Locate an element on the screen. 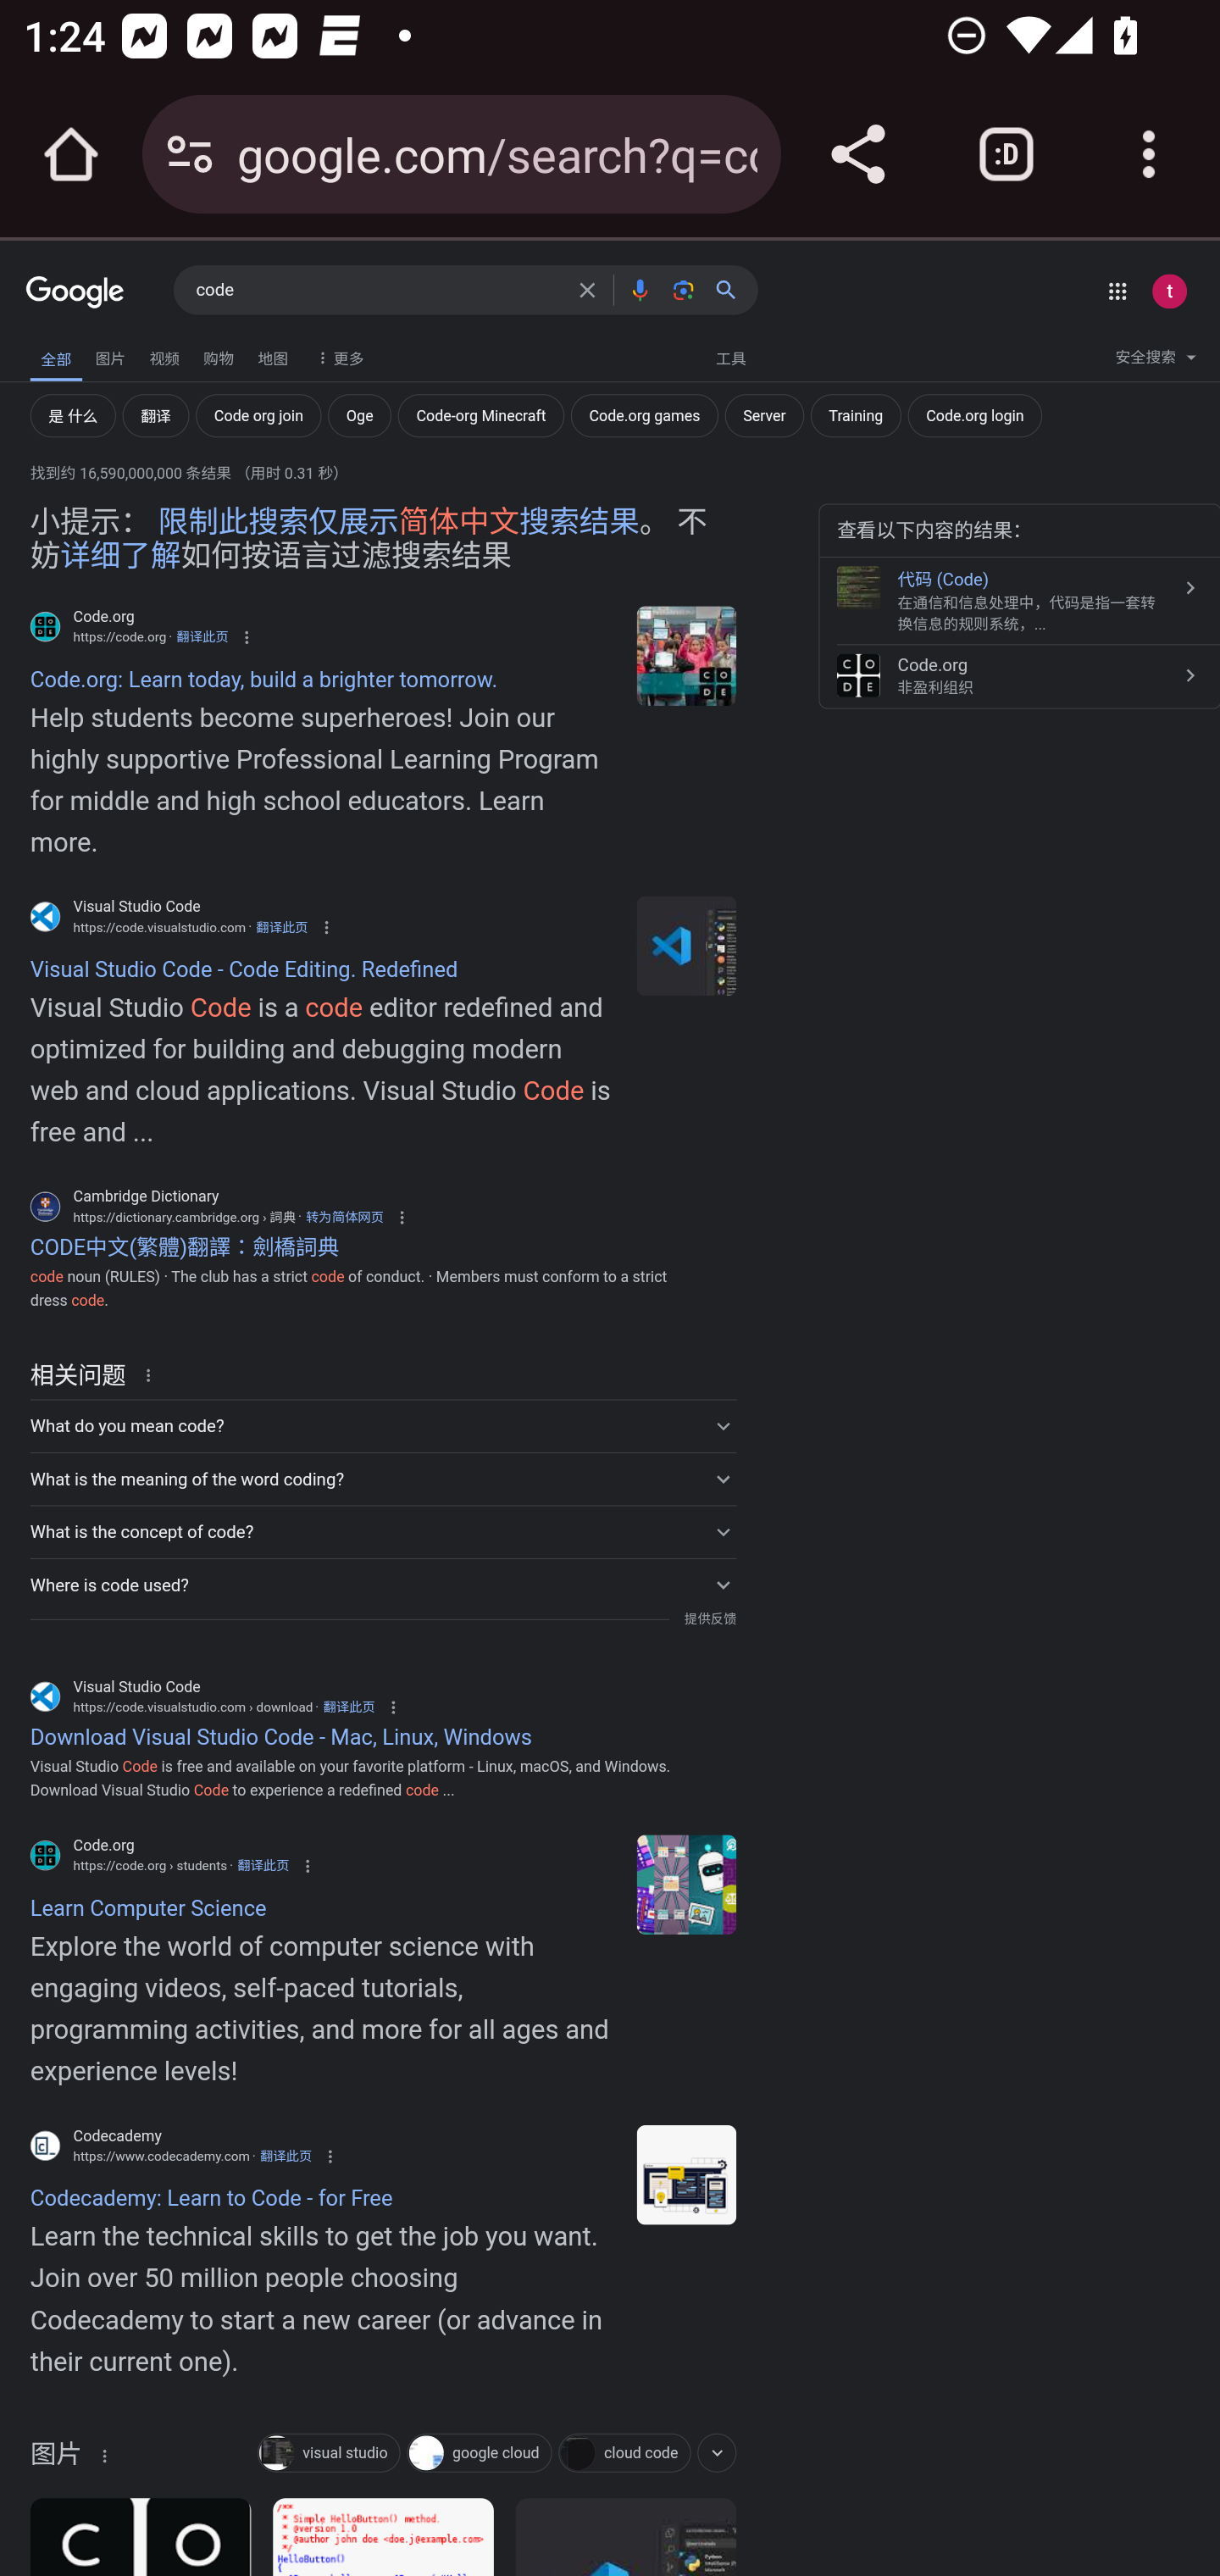 The width and height of the screenshot is (1220, 2576). visual studio is located at coordinates (329, 2454).